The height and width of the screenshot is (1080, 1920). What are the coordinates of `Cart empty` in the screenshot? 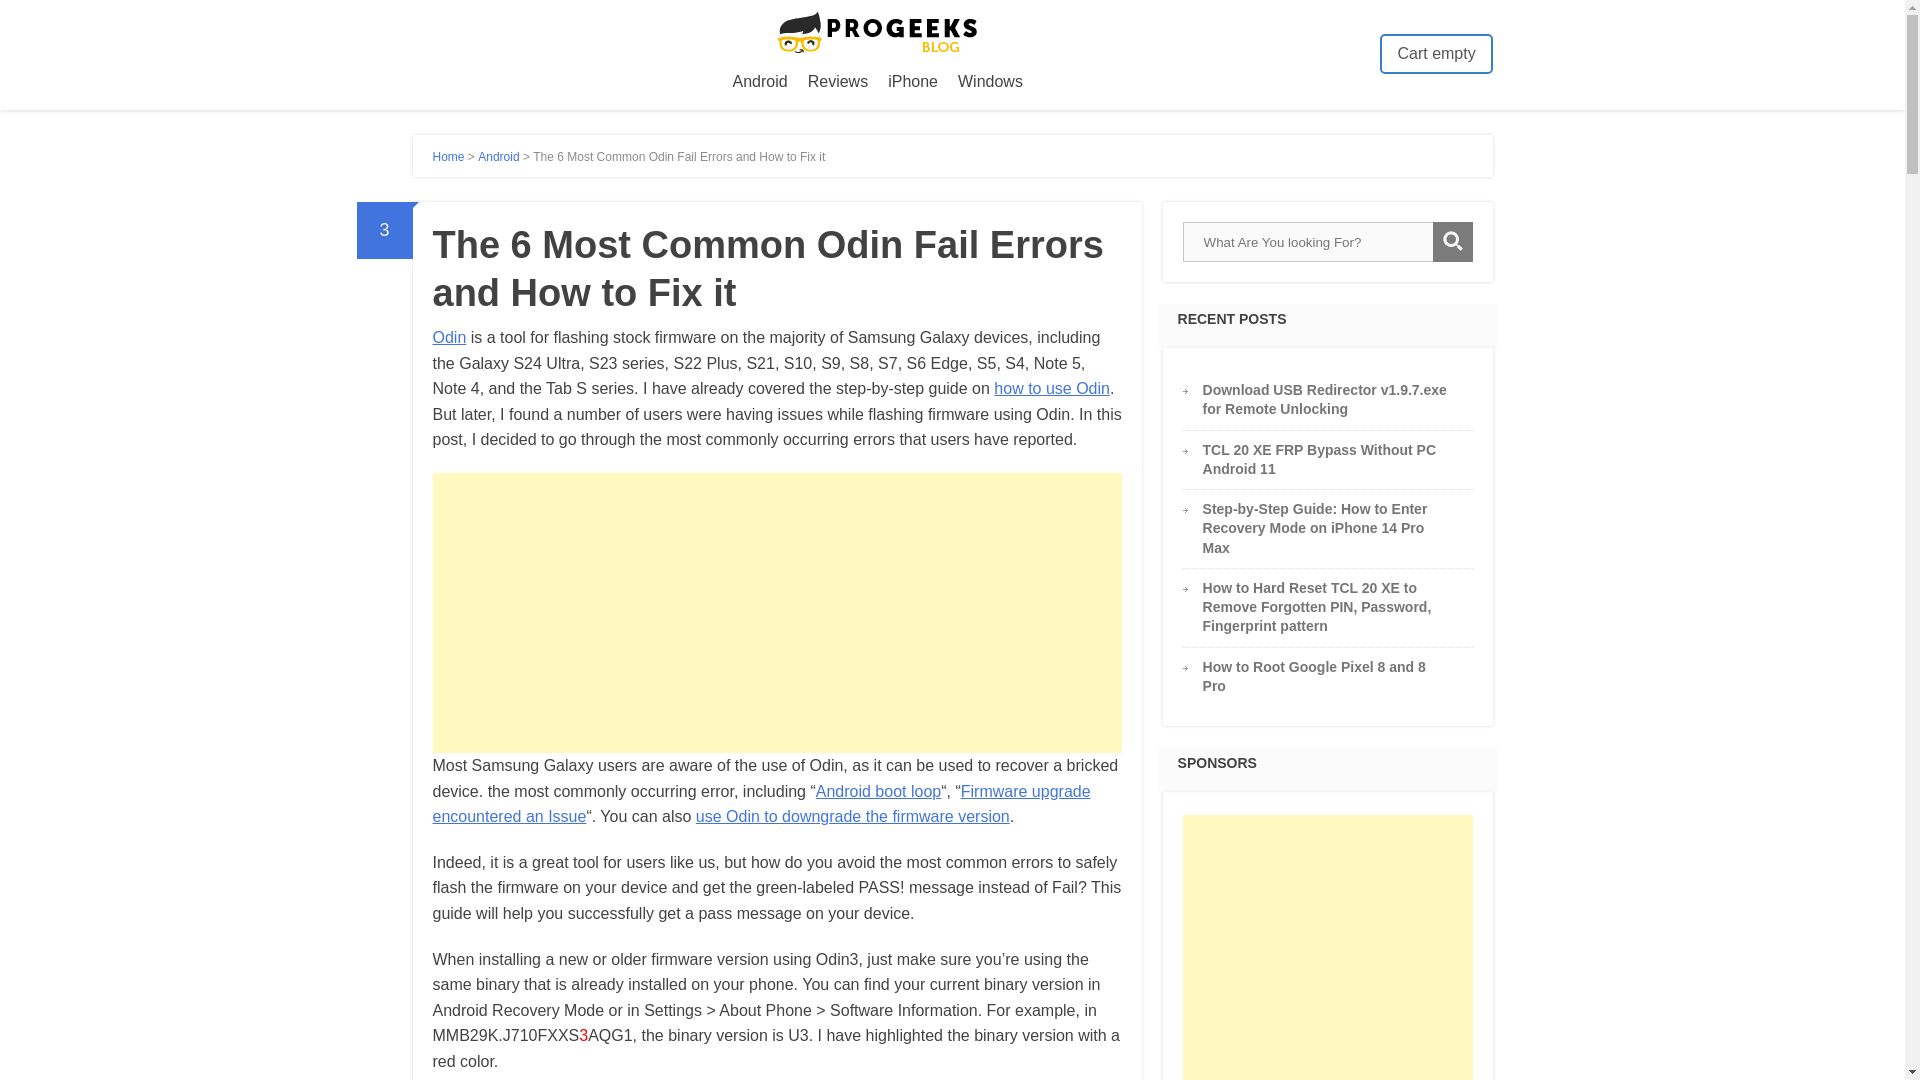 It's located at (1436, 54).